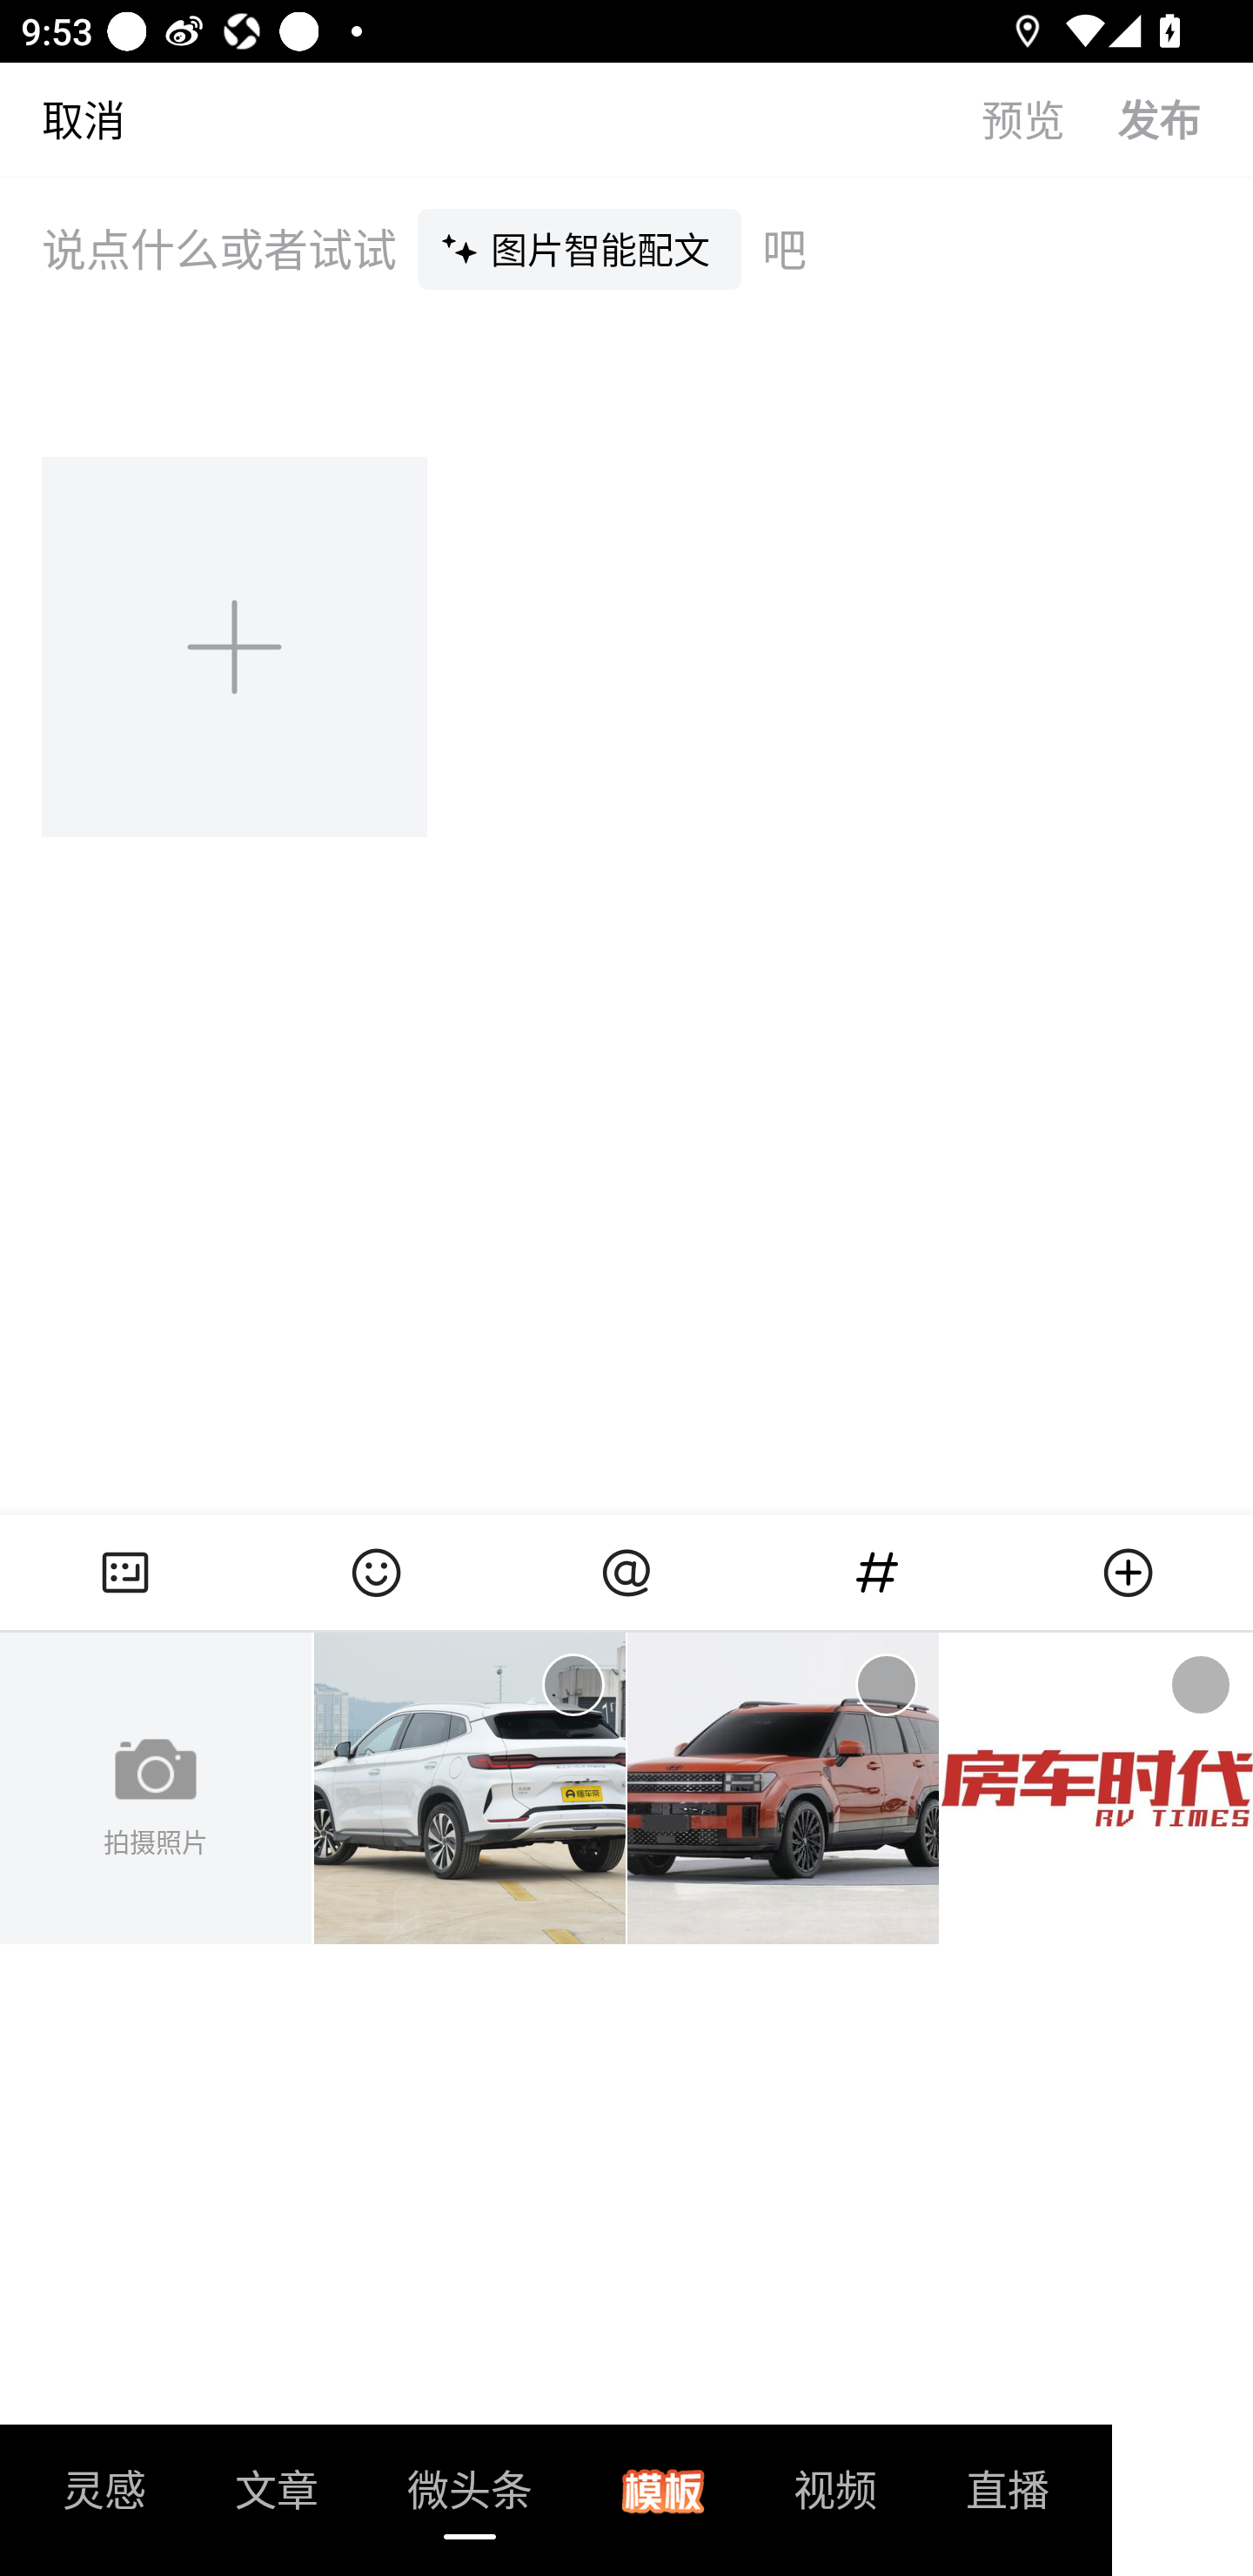  What do you see at coordinates (1128, 1572) in the screenshot?
I see `更多` at bounding box center [1128, 1572].